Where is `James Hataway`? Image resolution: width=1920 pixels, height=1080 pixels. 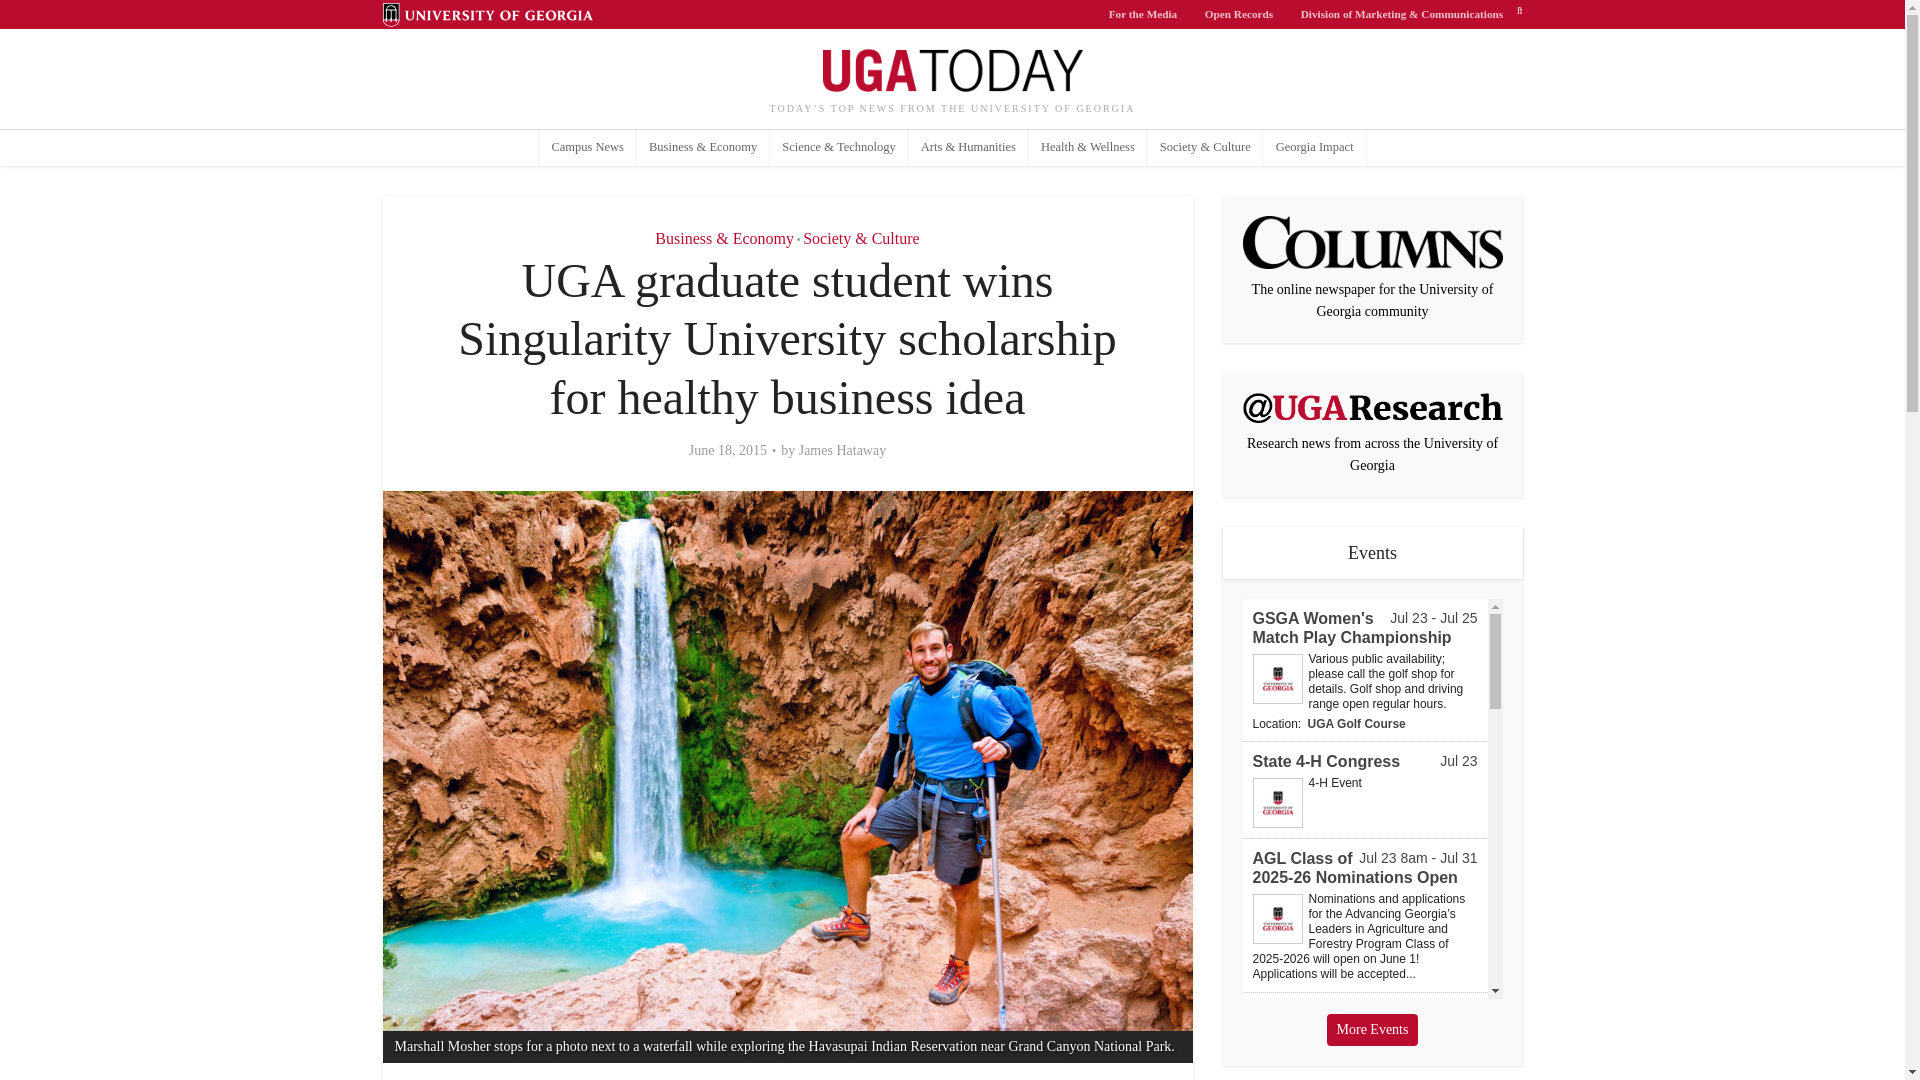 James Hataway is located at coordinates (842, 450).